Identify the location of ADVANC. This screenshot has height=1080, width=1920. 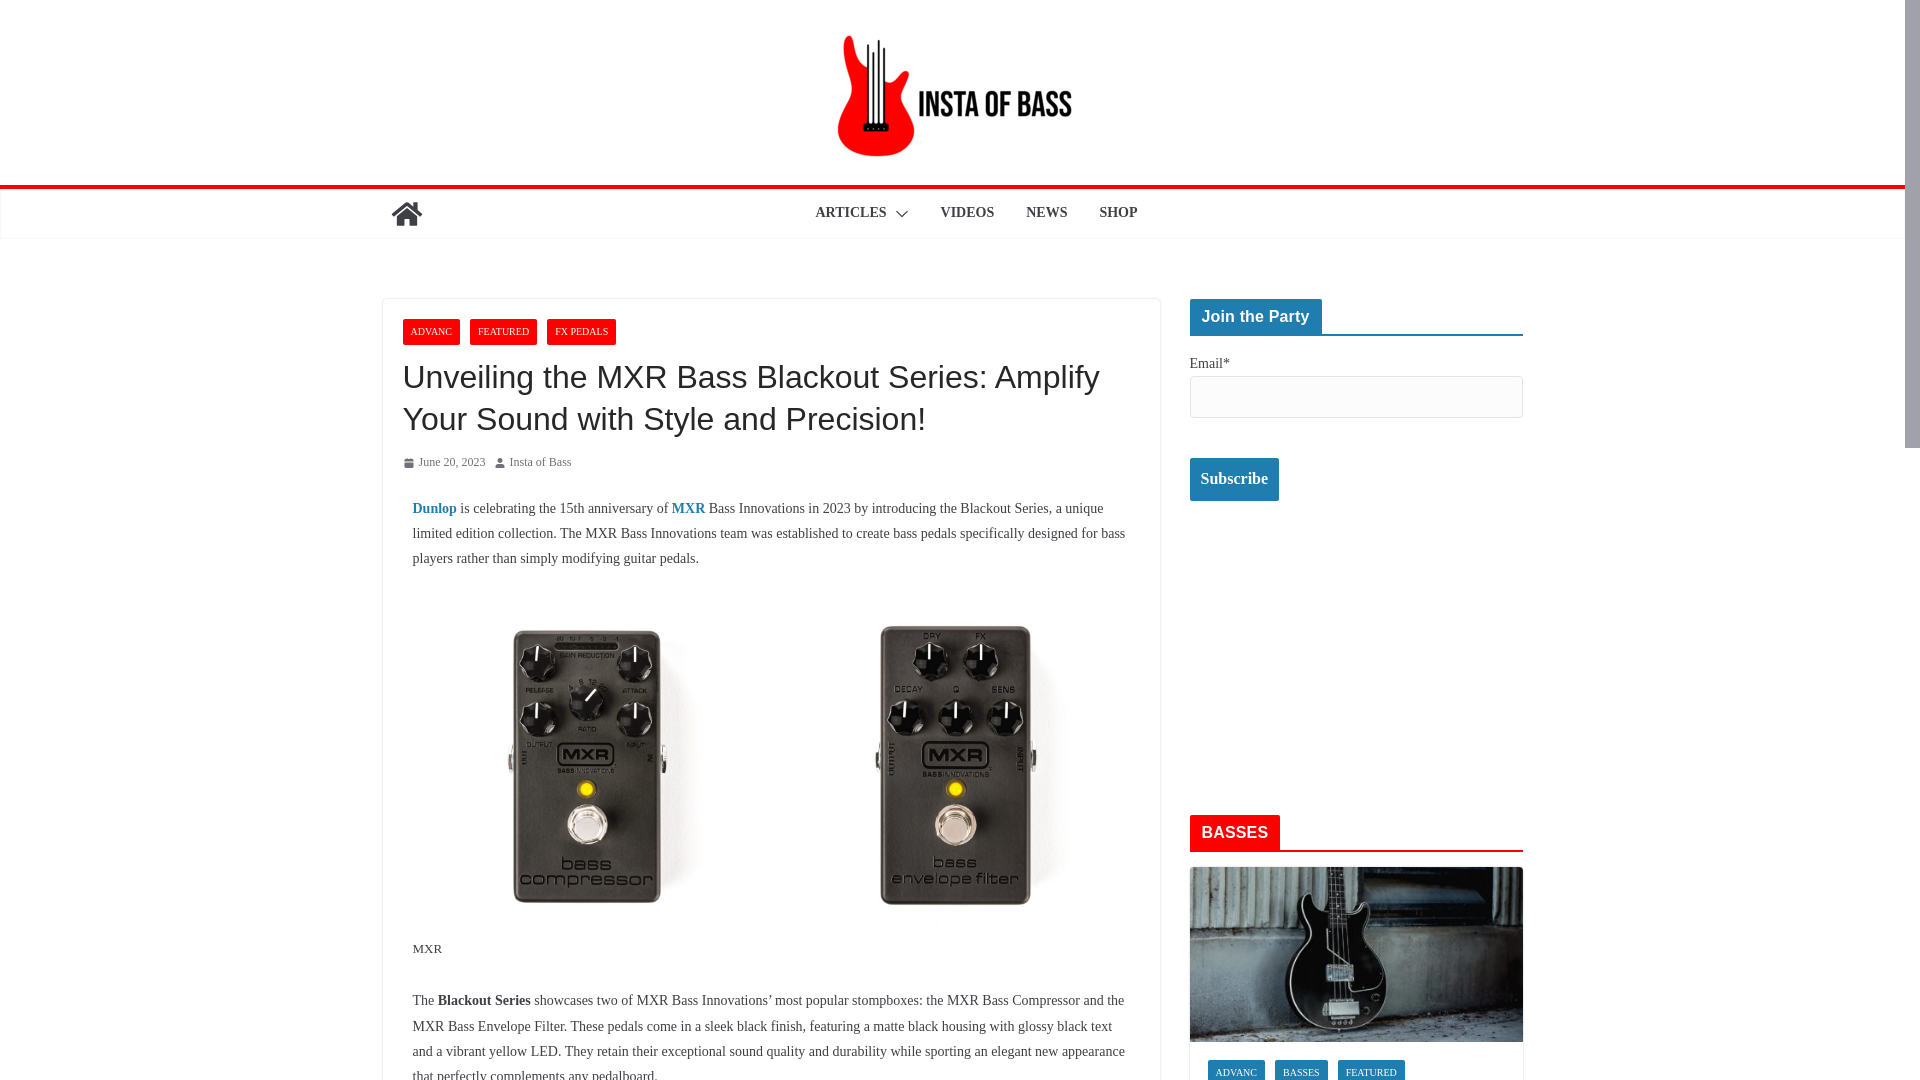
(430, 331).